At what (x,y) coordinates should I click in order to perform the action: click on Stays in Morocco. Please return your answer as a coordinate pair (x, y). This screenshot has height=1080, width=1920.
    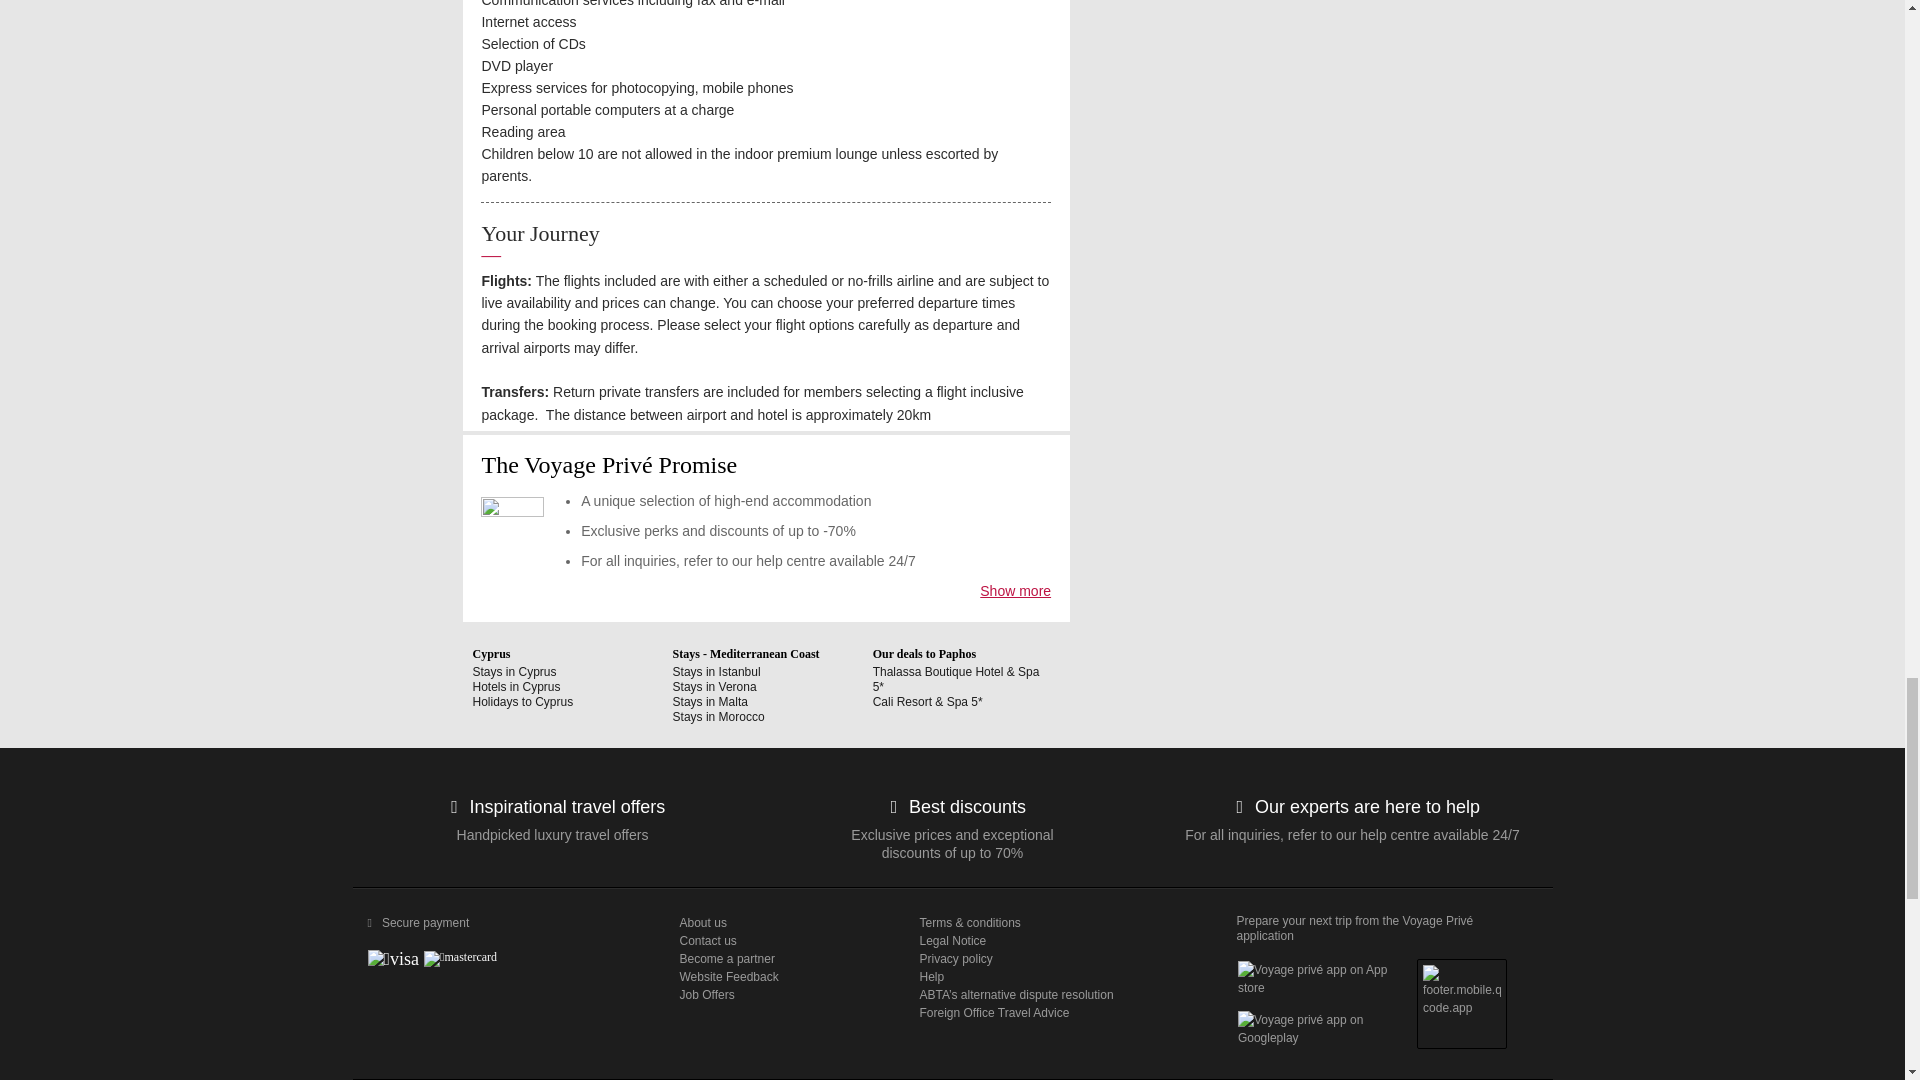
    Looking at the image, I should click on (718, 716).